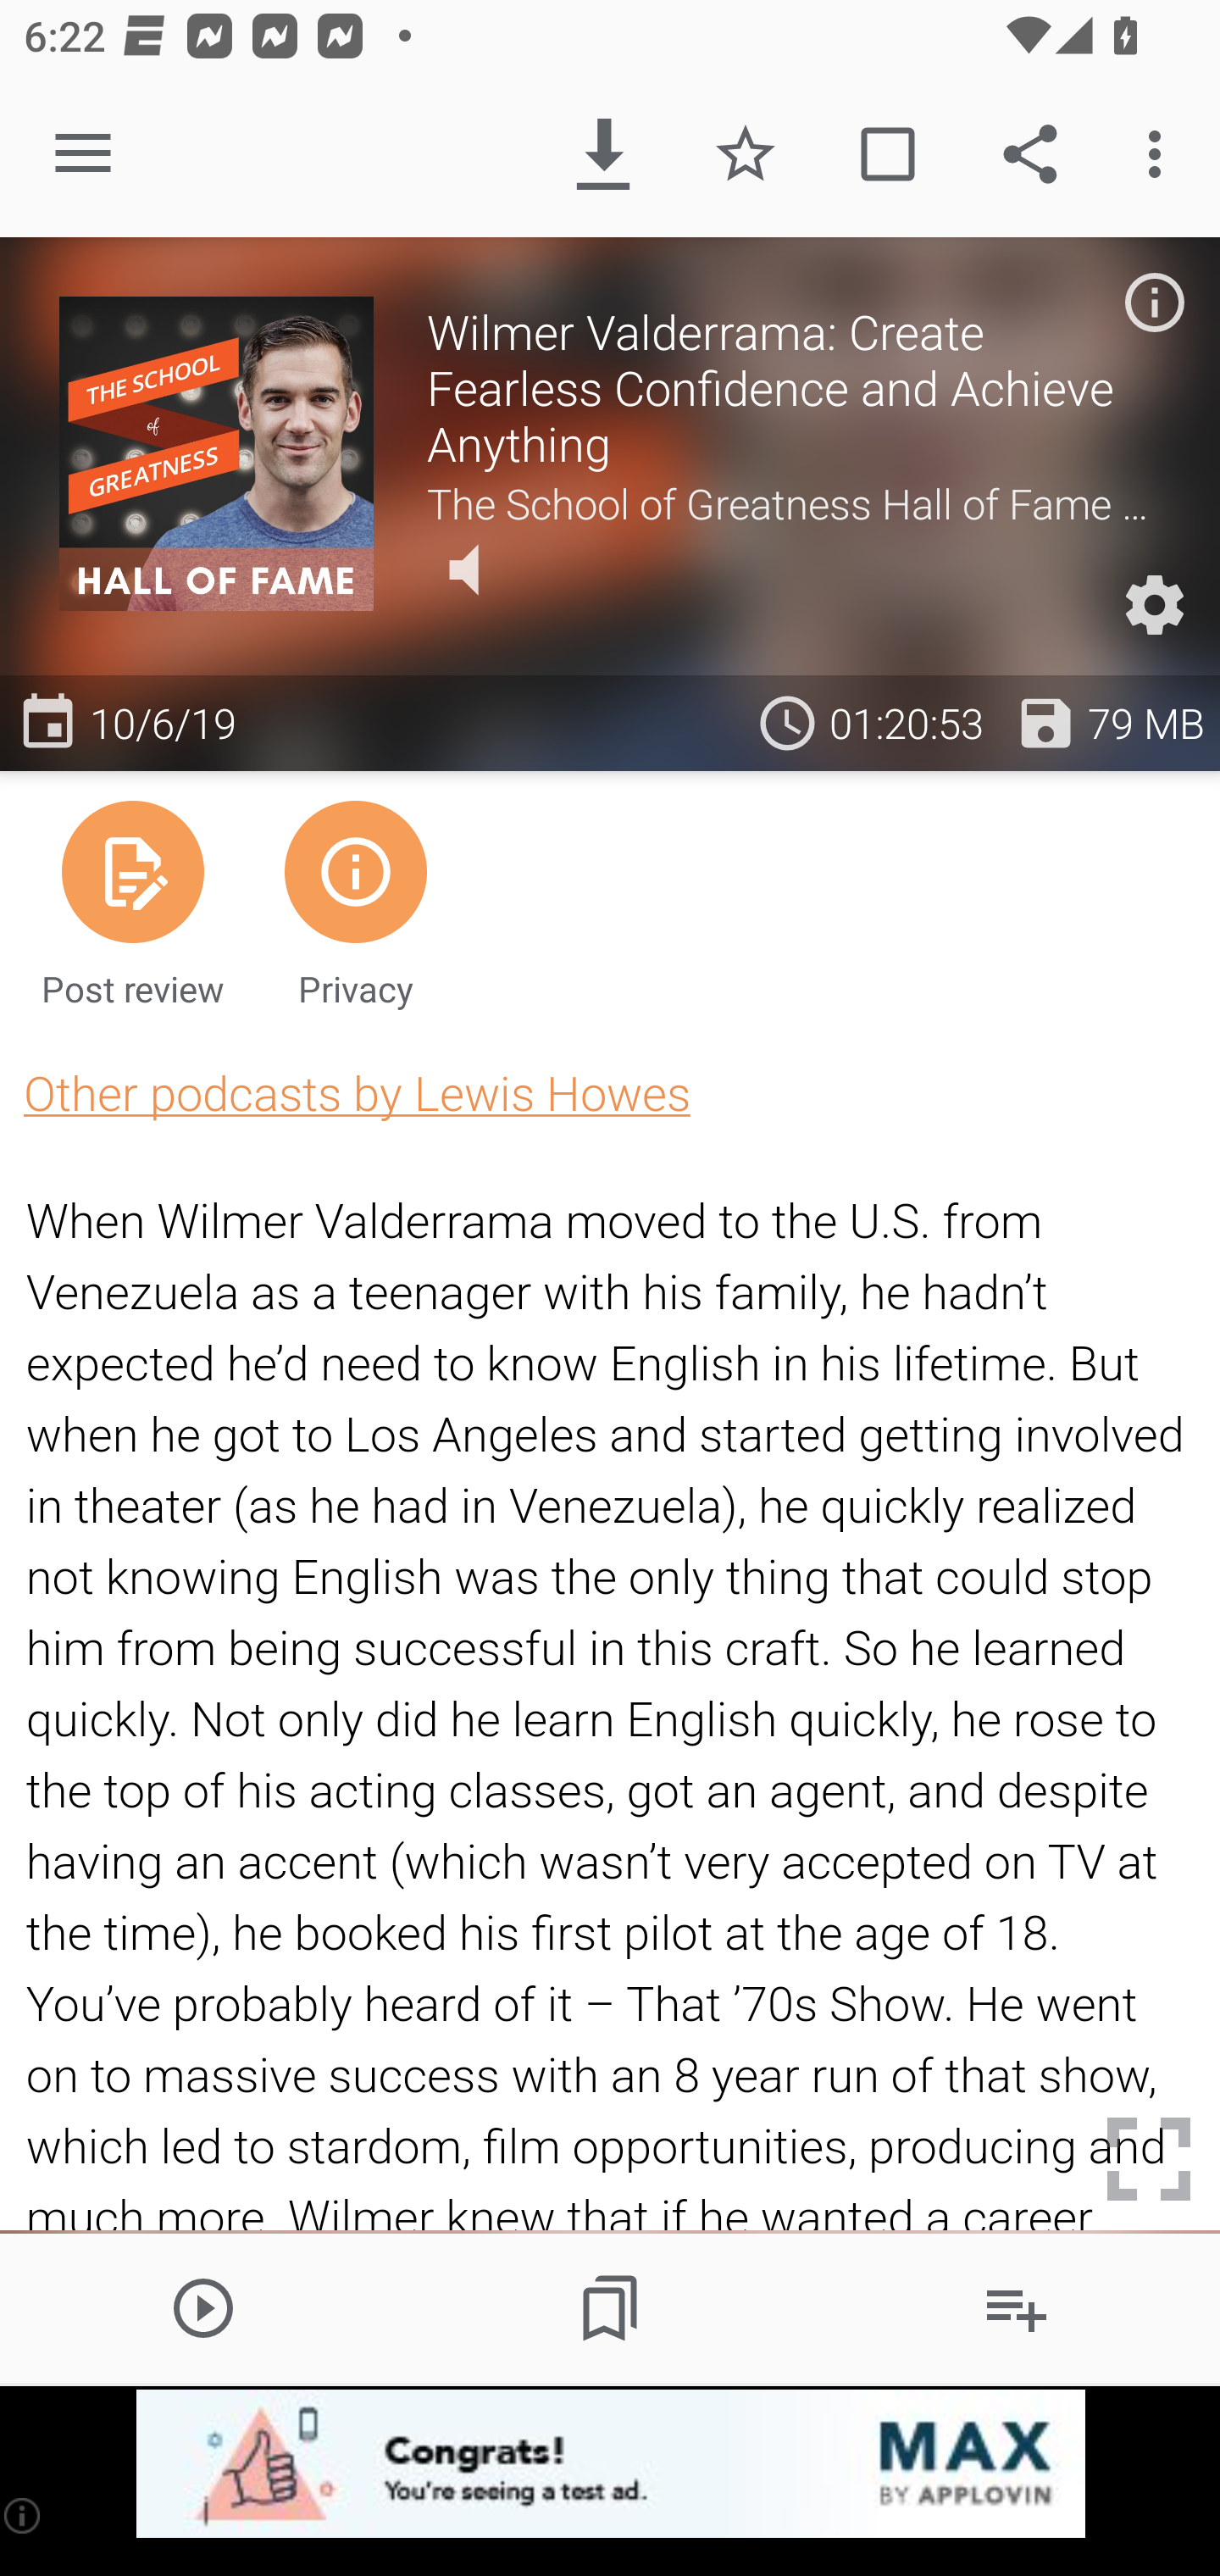 The height and width of the screenshot is (2576, 1220). I want to click on app-monetization, so click(610, 2465).